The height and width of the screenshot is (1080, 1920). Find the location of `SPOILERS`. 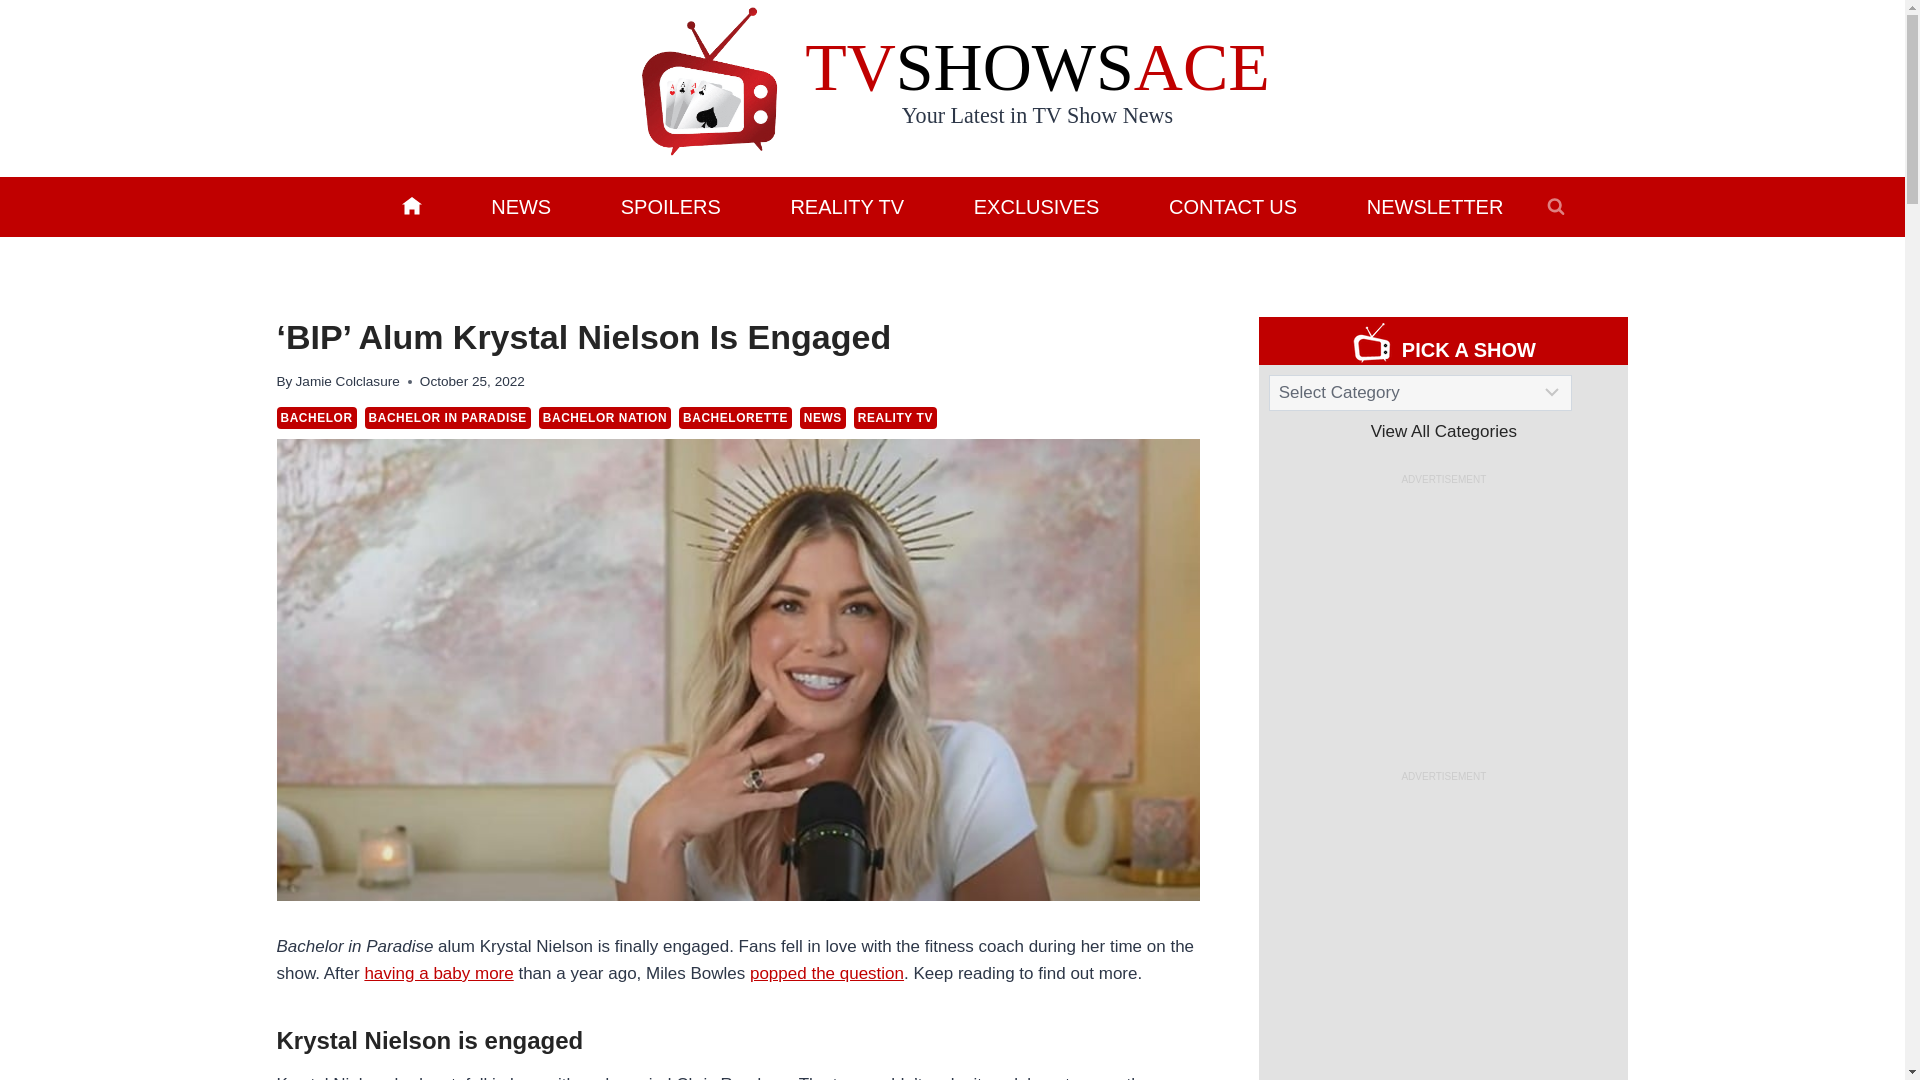

SPOILERS is located at coordinates (670, 206).